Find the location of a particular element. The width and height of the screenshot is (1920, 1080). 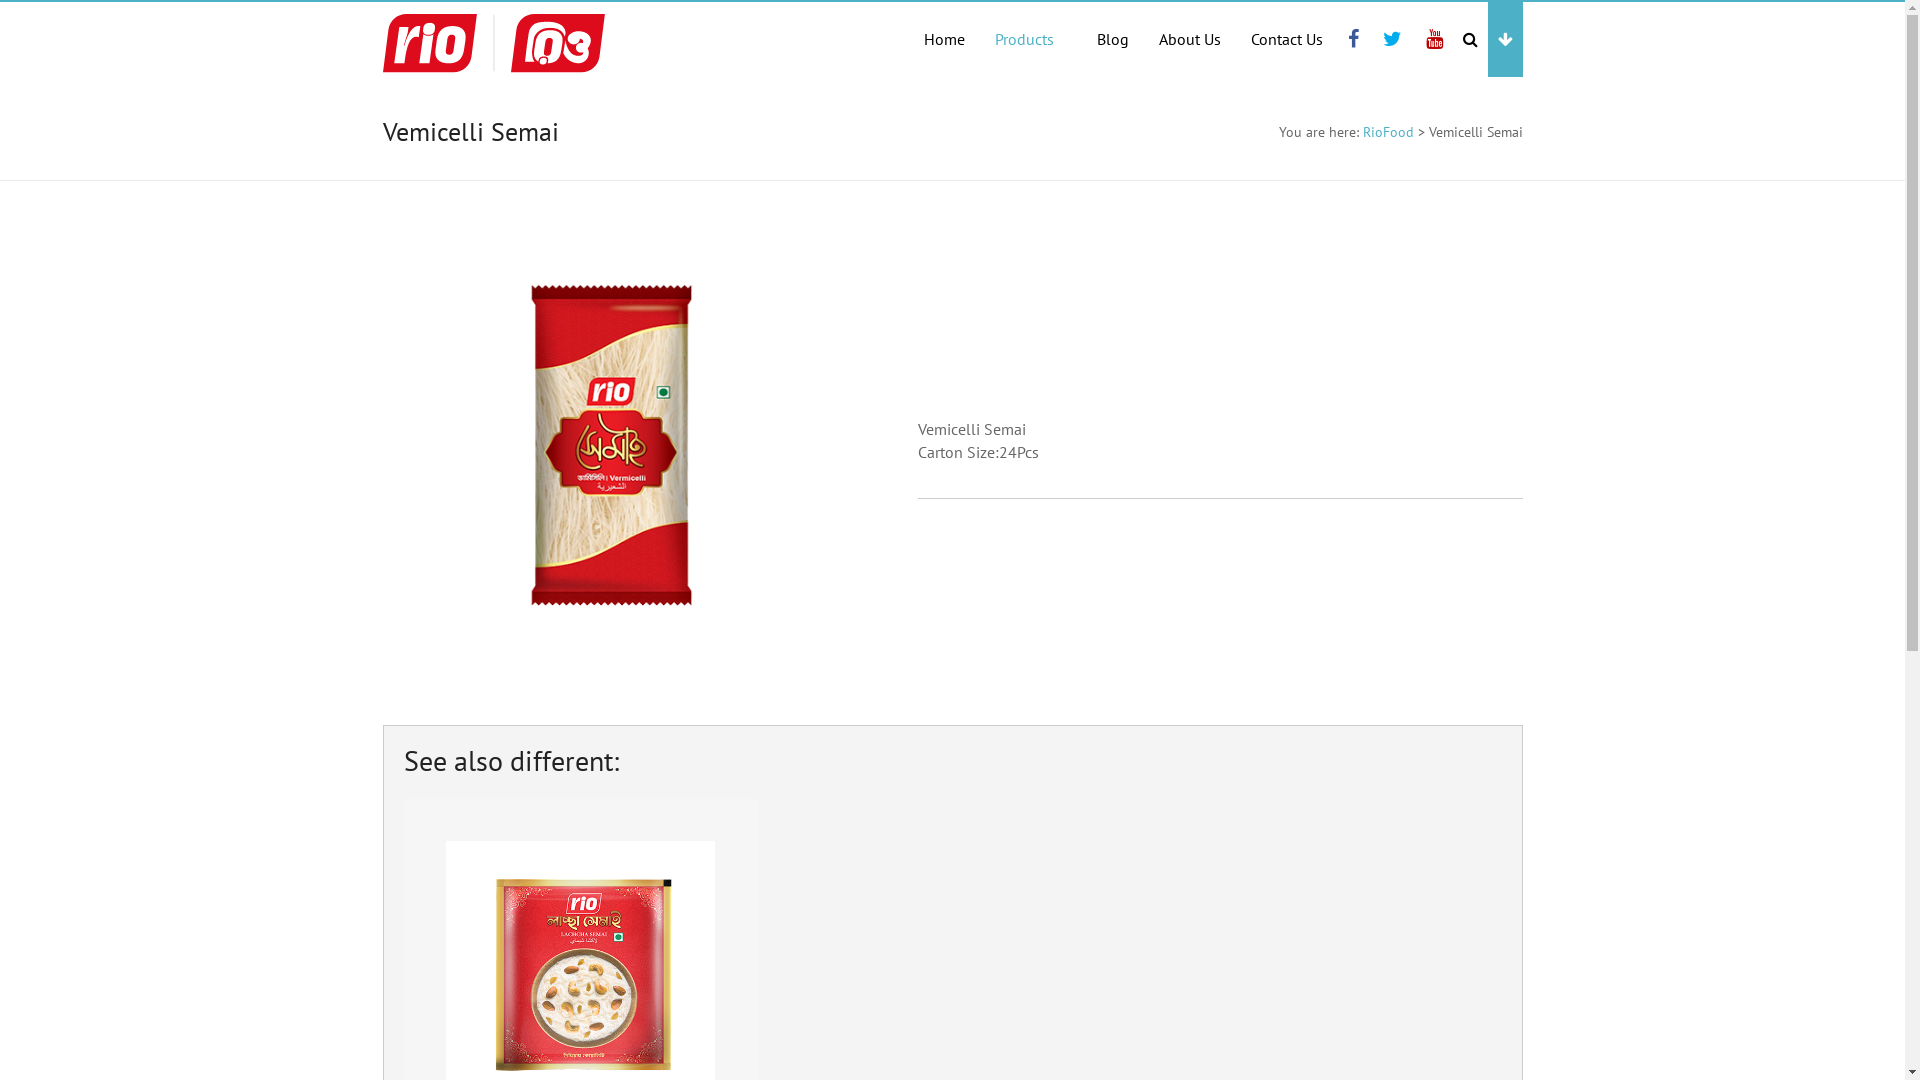

Home is located at coordinates (944, 40).